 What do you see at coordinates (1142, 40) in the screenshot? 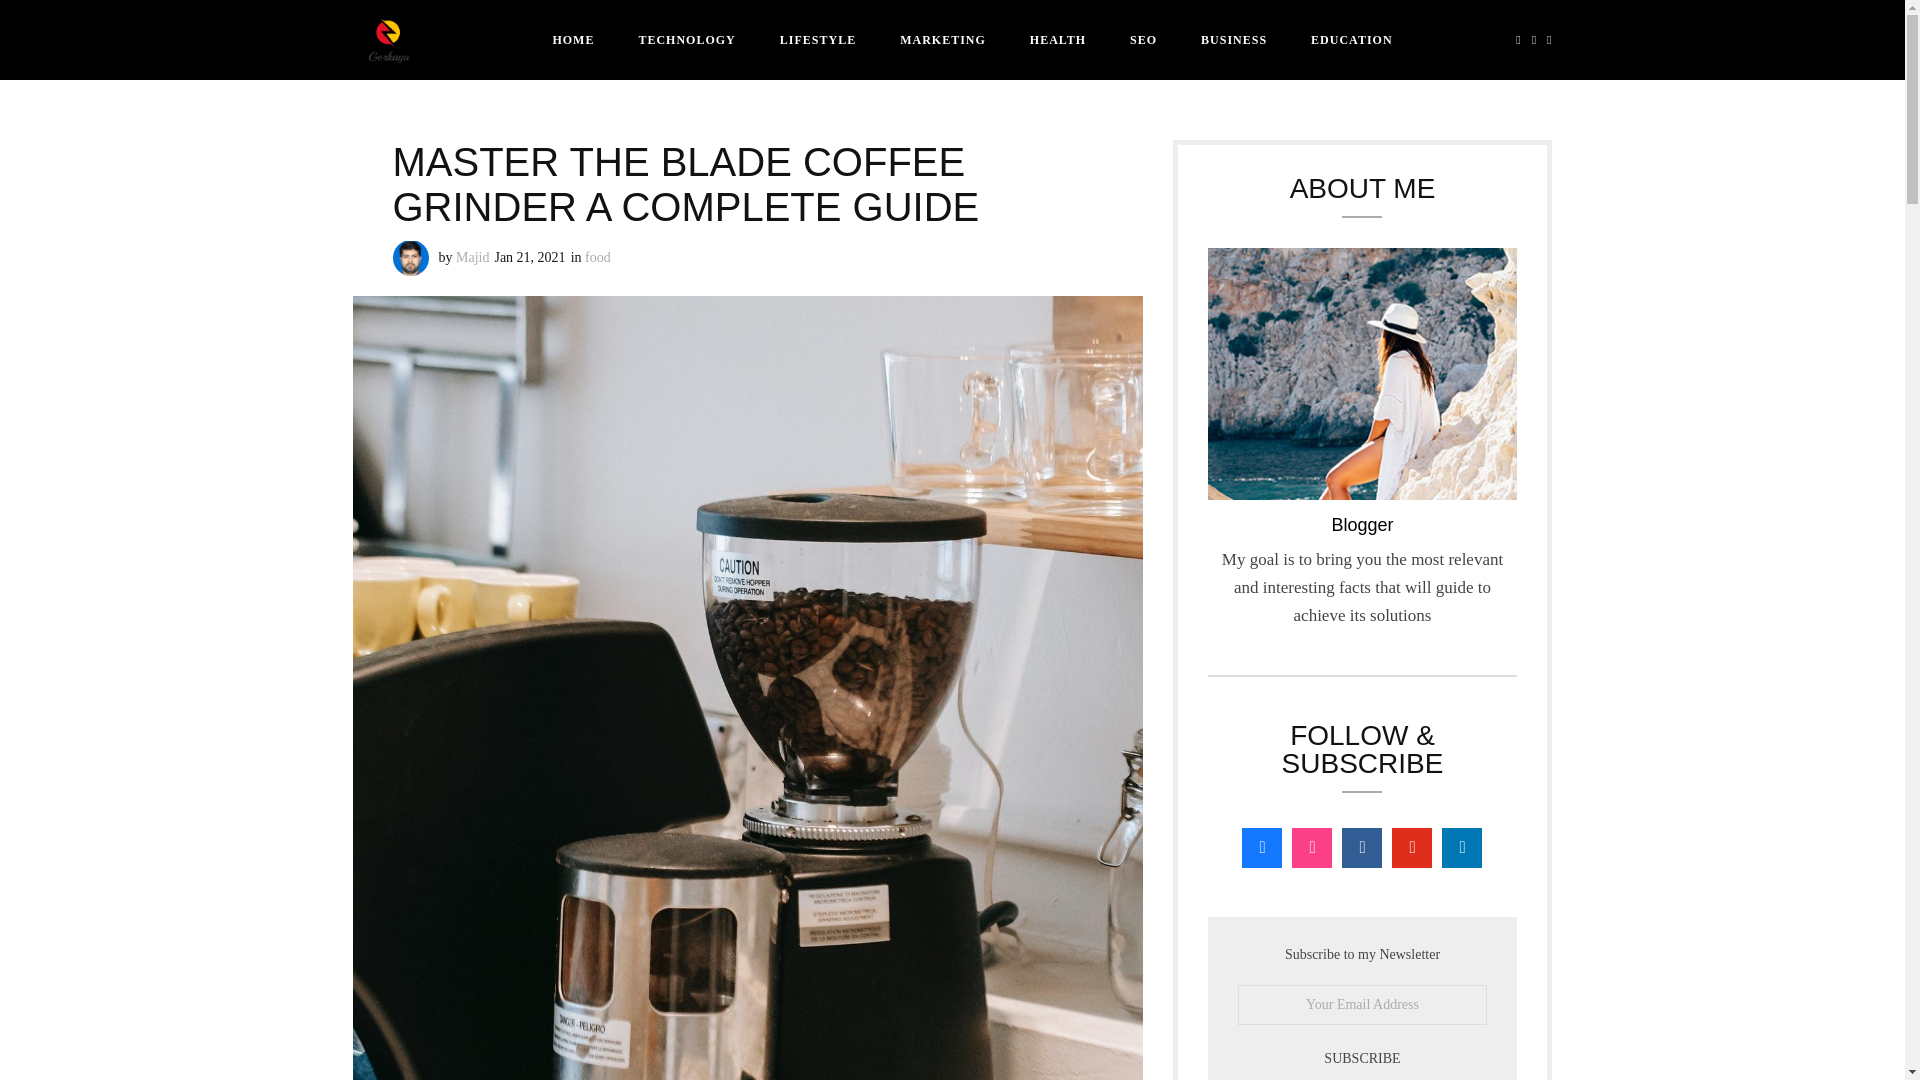
I see `SEO` at bounding box center [1142, 40].